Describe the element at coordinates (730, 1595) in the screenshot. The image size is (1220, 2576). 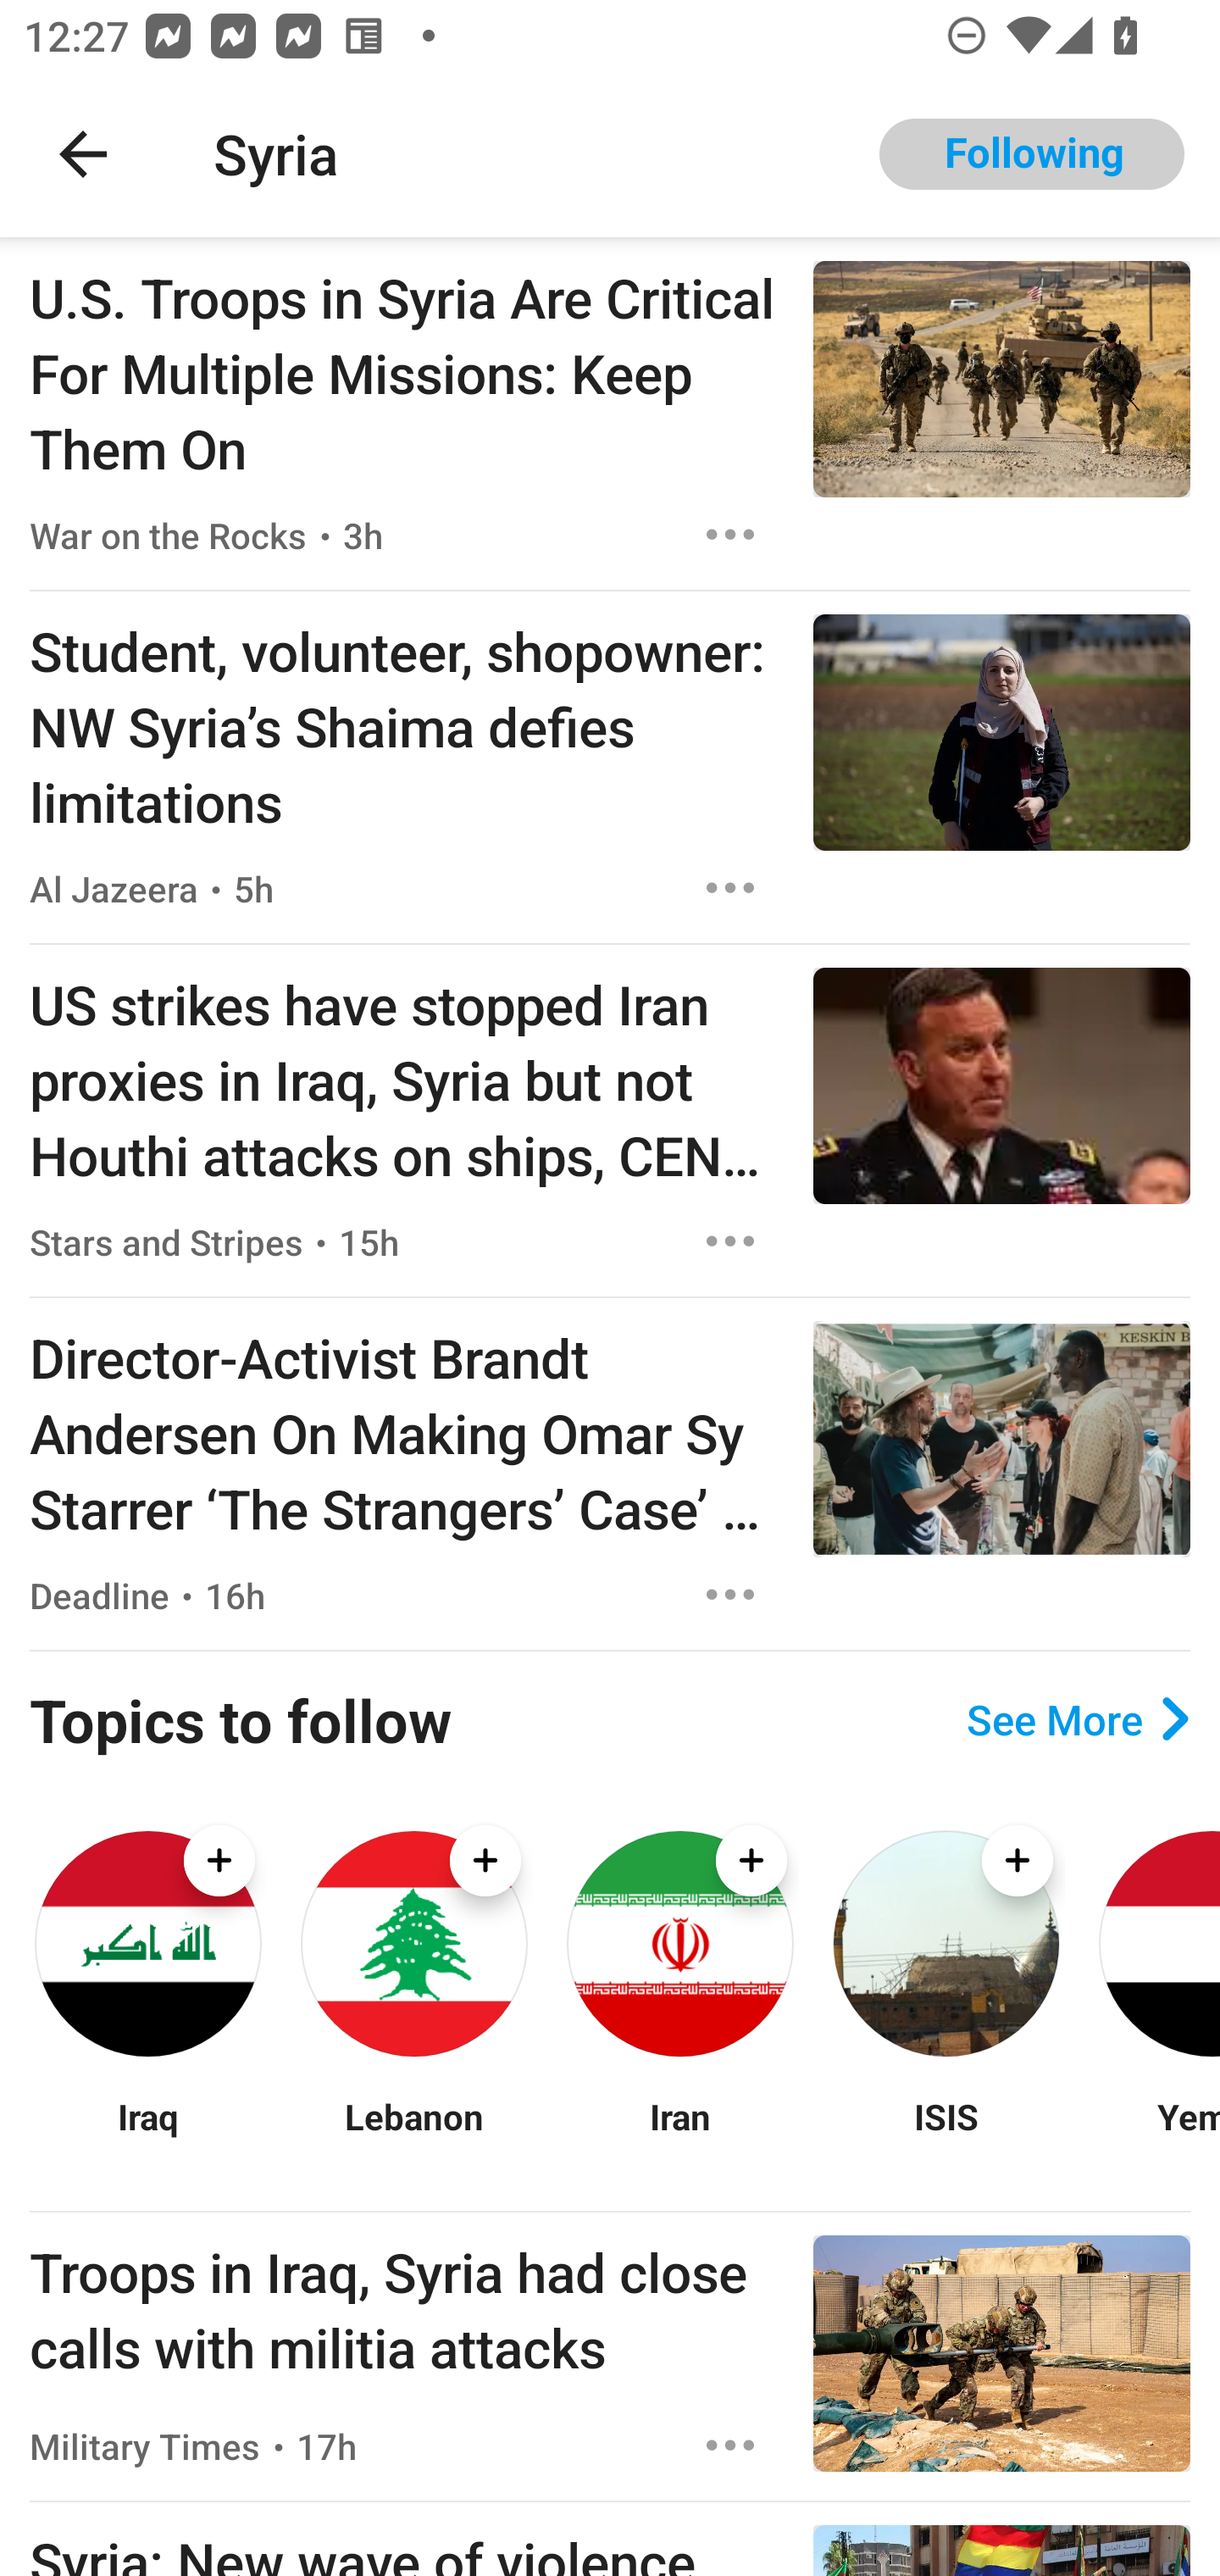
I see `Options` at that location.